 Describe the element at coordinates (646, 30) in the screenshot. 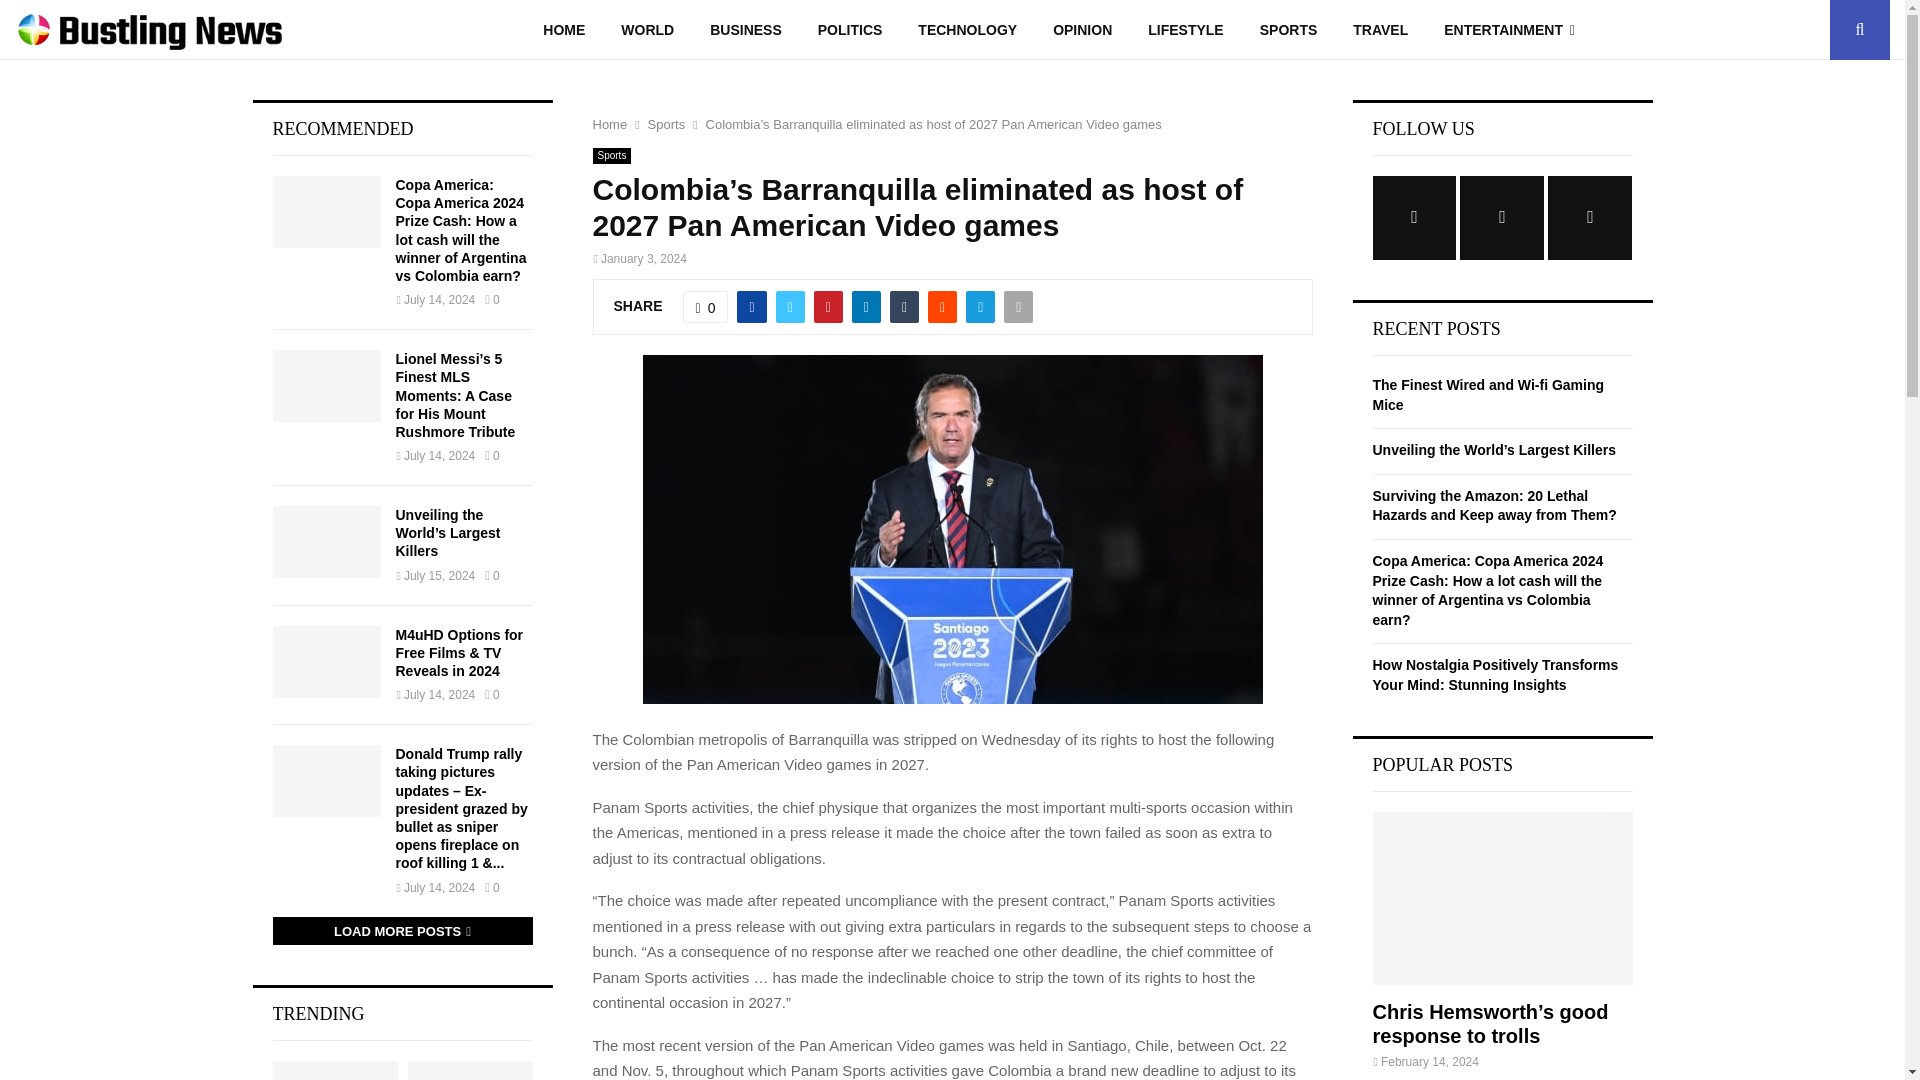

I see `WORLD` at that location.